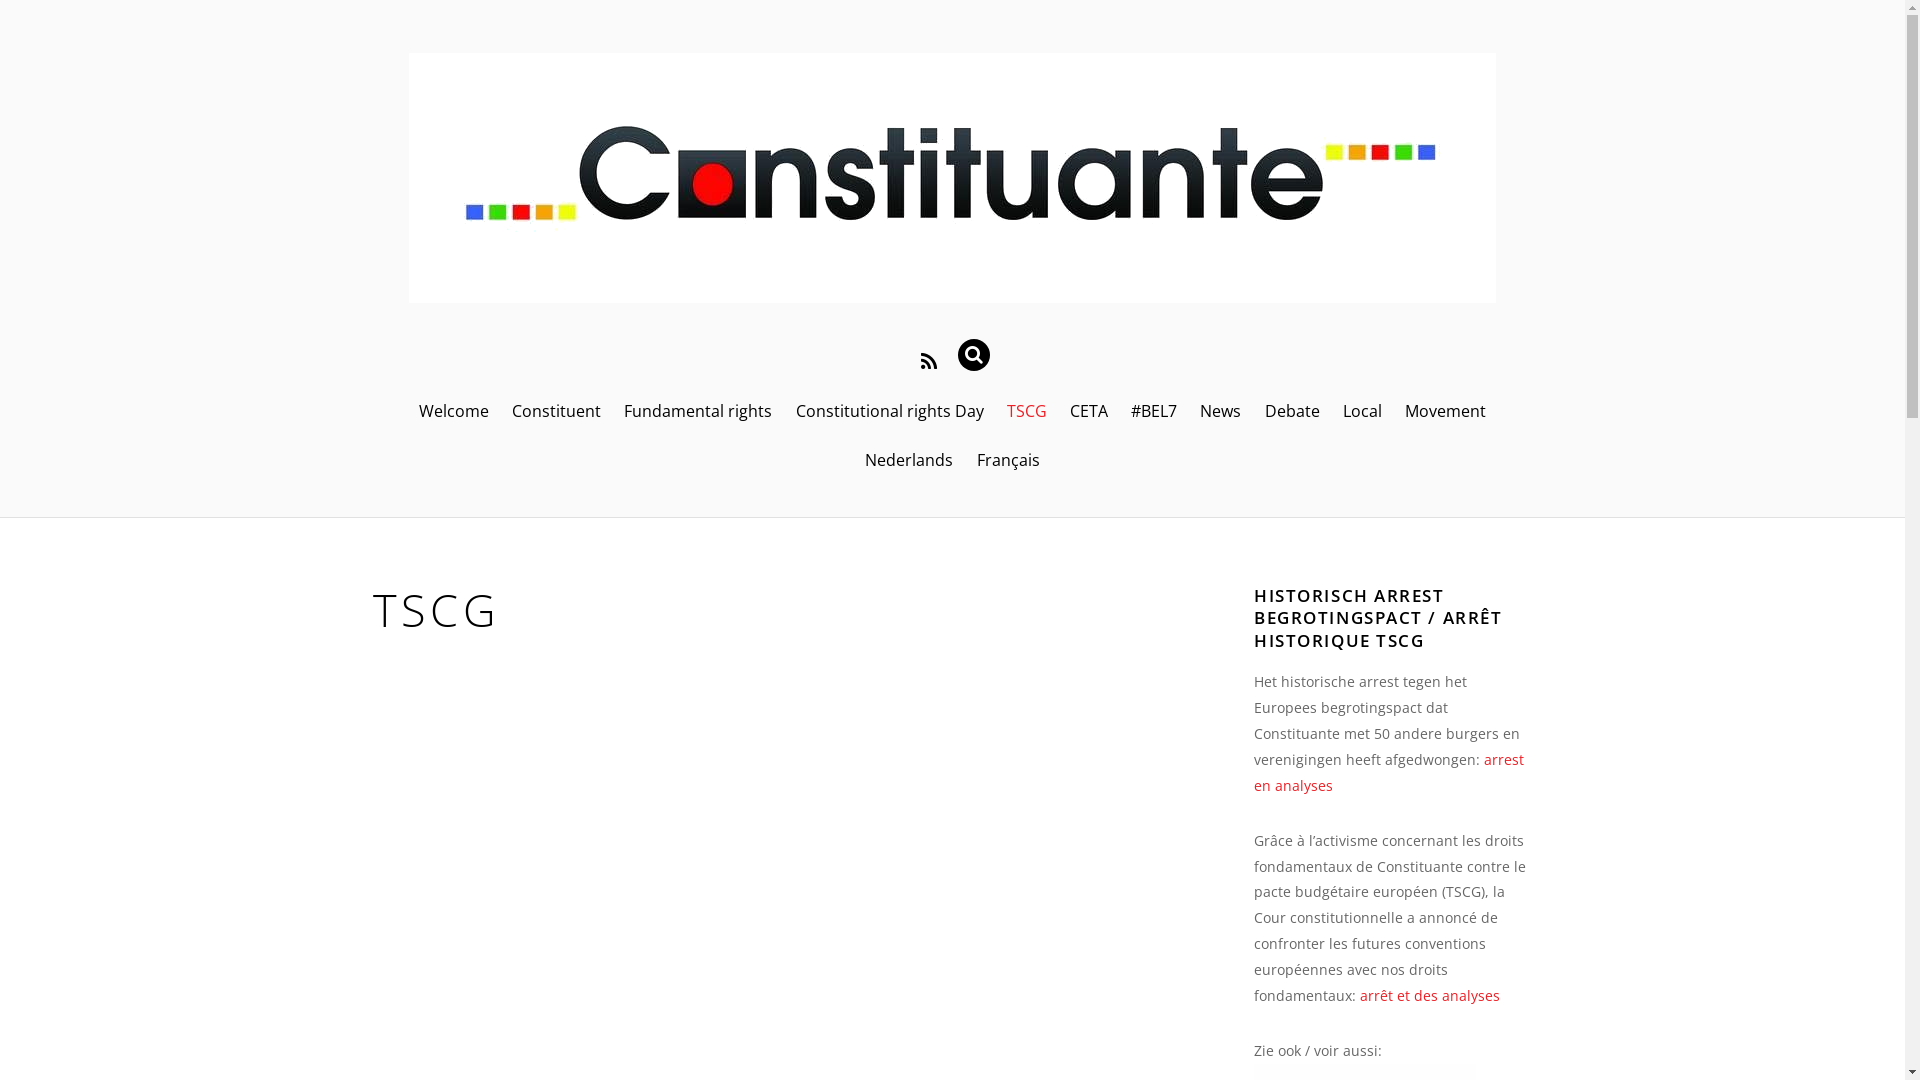  Describe the element at coordinates (1389, 772) in the screenshot. I see `arrest en analyses` at that location.